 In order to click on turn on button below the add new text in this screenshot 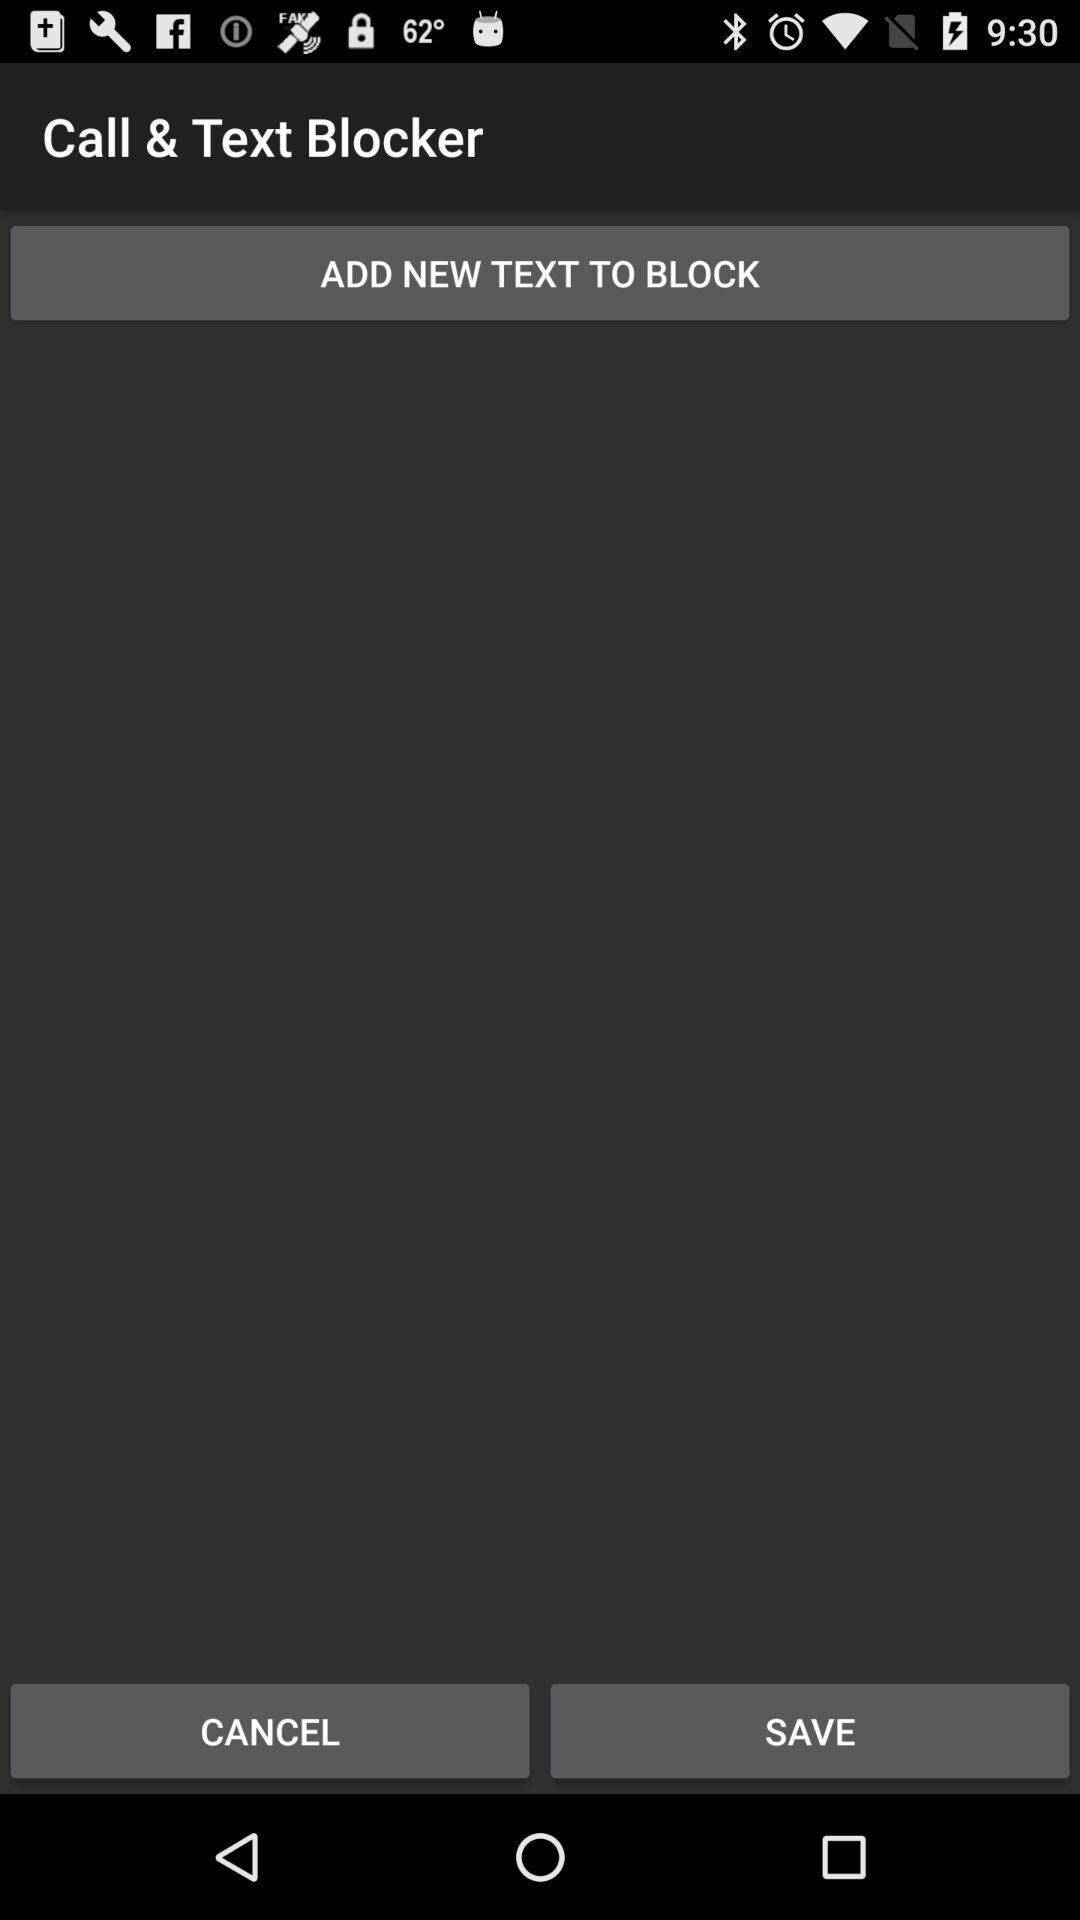, I will do `click(540, 988)`.